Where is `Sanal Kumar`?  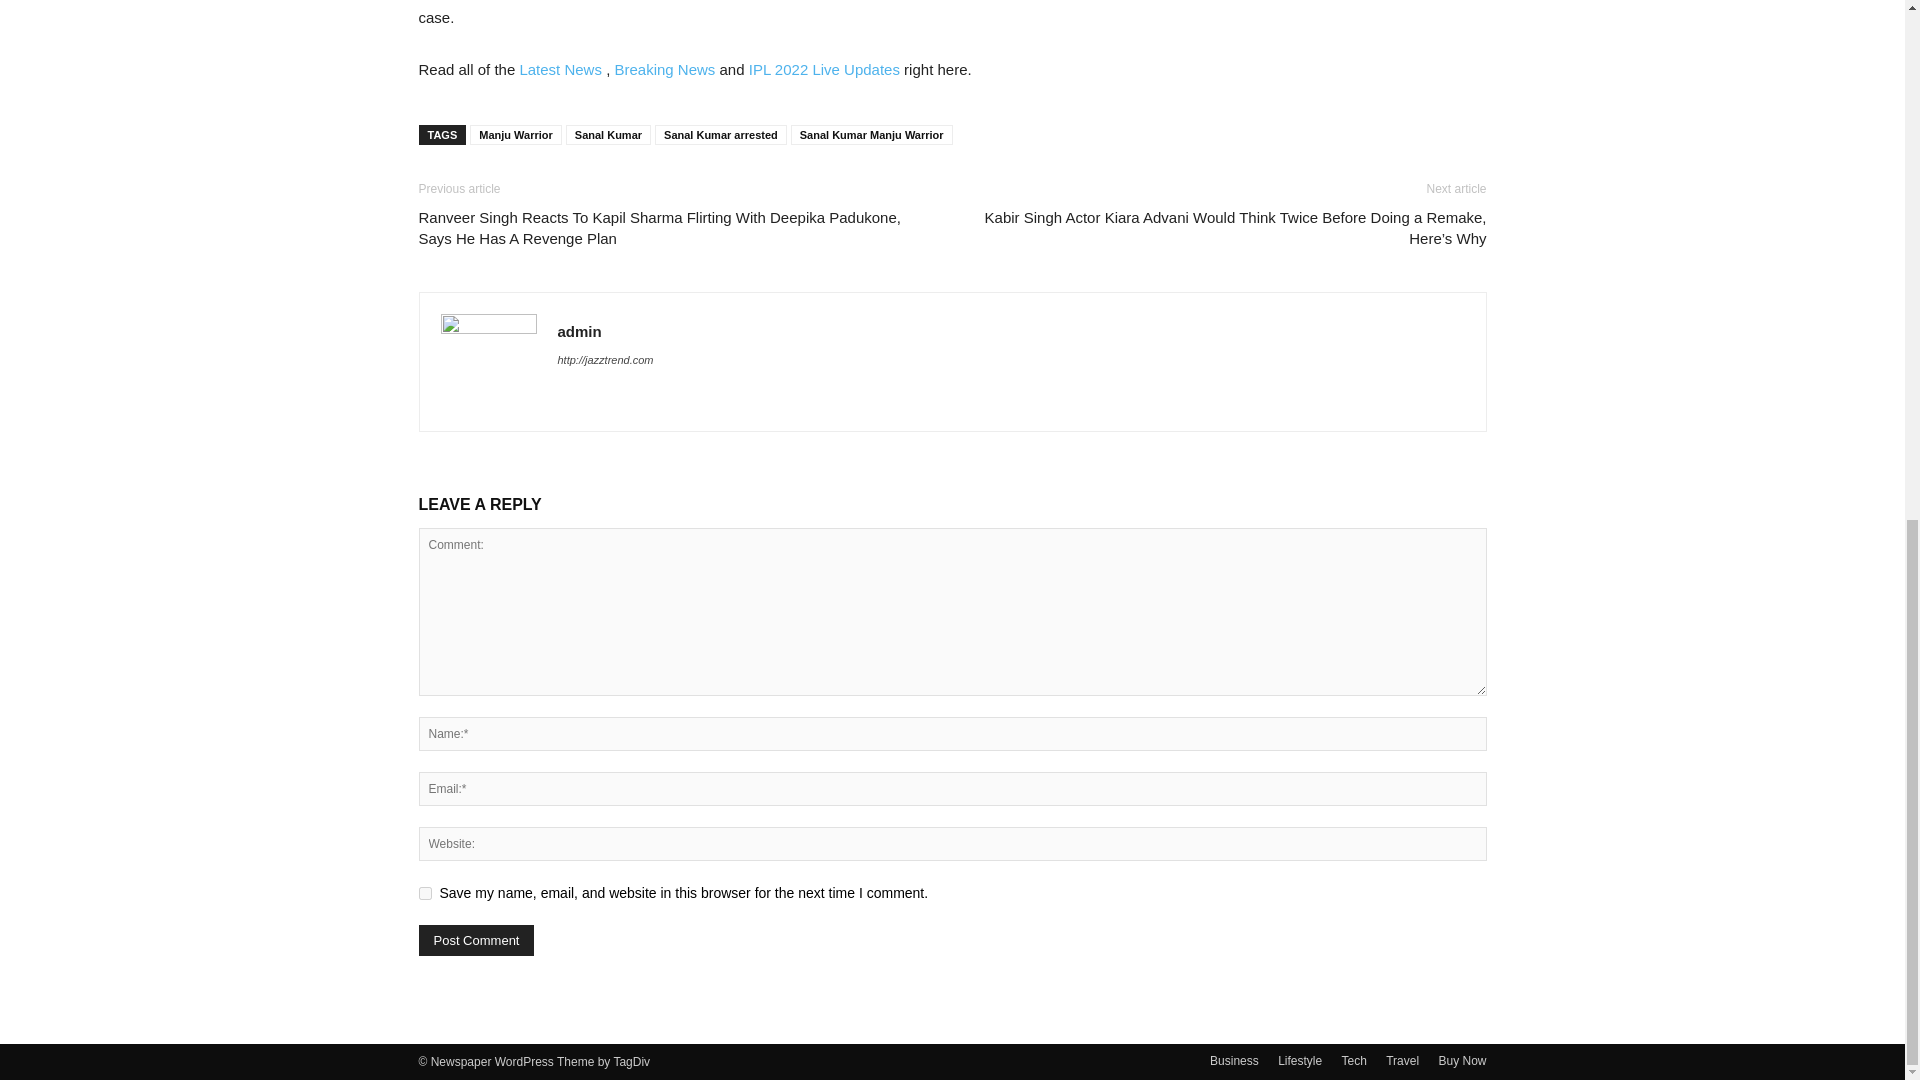
Sanal Kumar is located at coordinates (608, 134).